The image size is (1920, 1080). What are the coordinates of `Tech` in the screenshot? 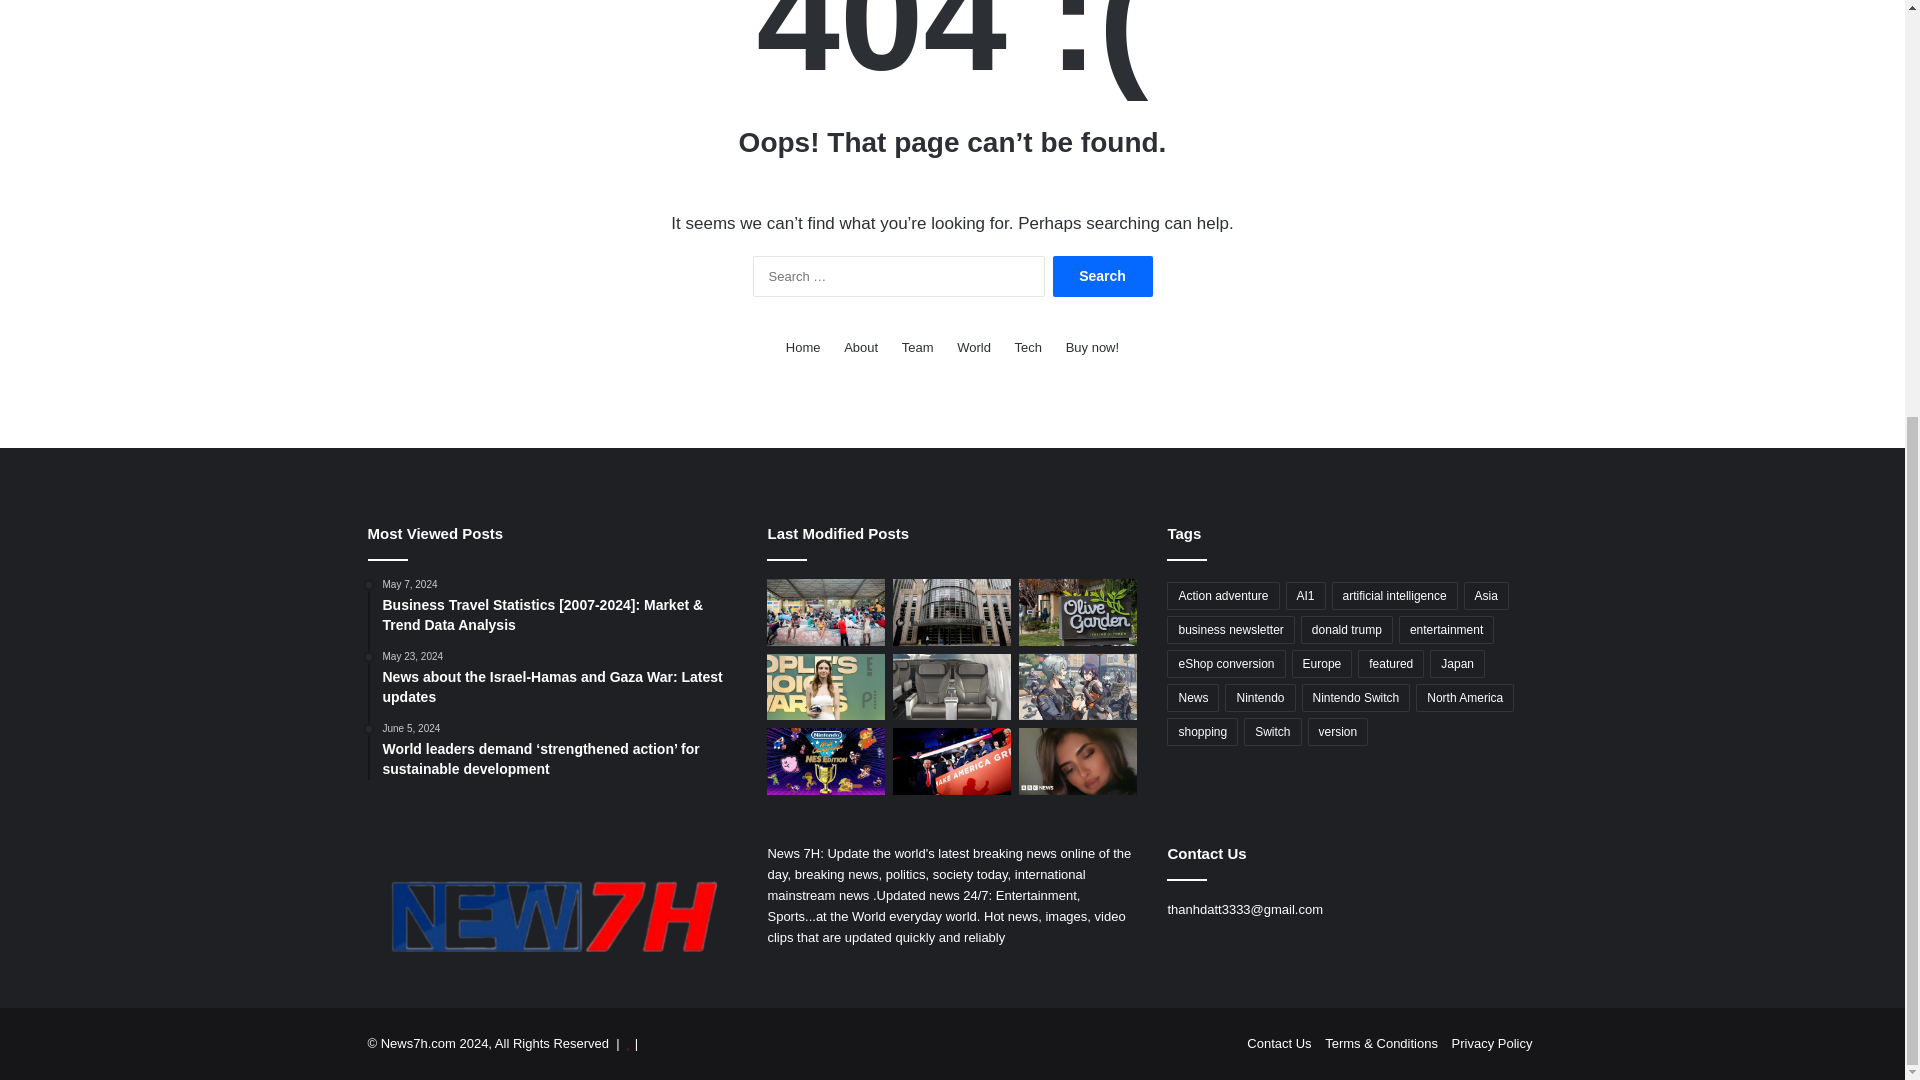 It's located at (1028, 346).